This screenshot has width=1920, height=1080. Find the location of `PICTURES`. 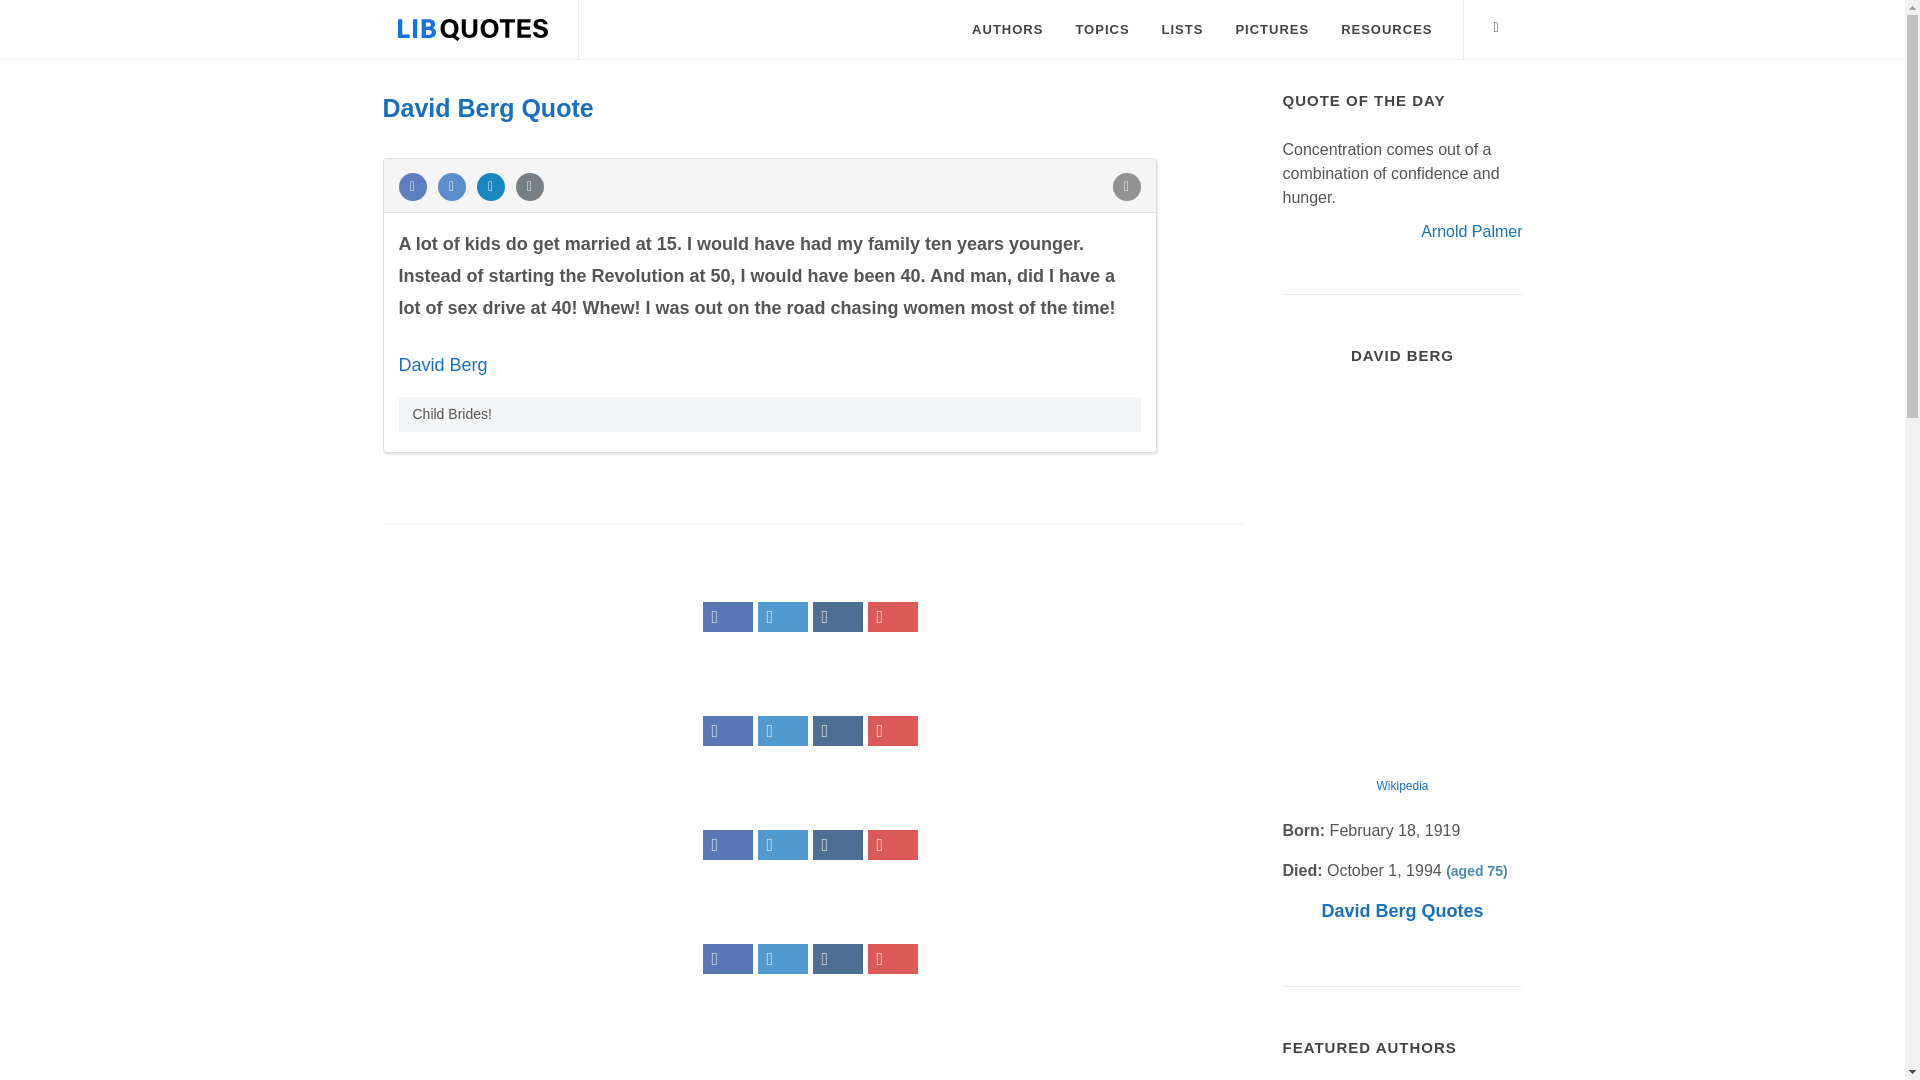

PICTURES is located at coordinates (1272, 30).